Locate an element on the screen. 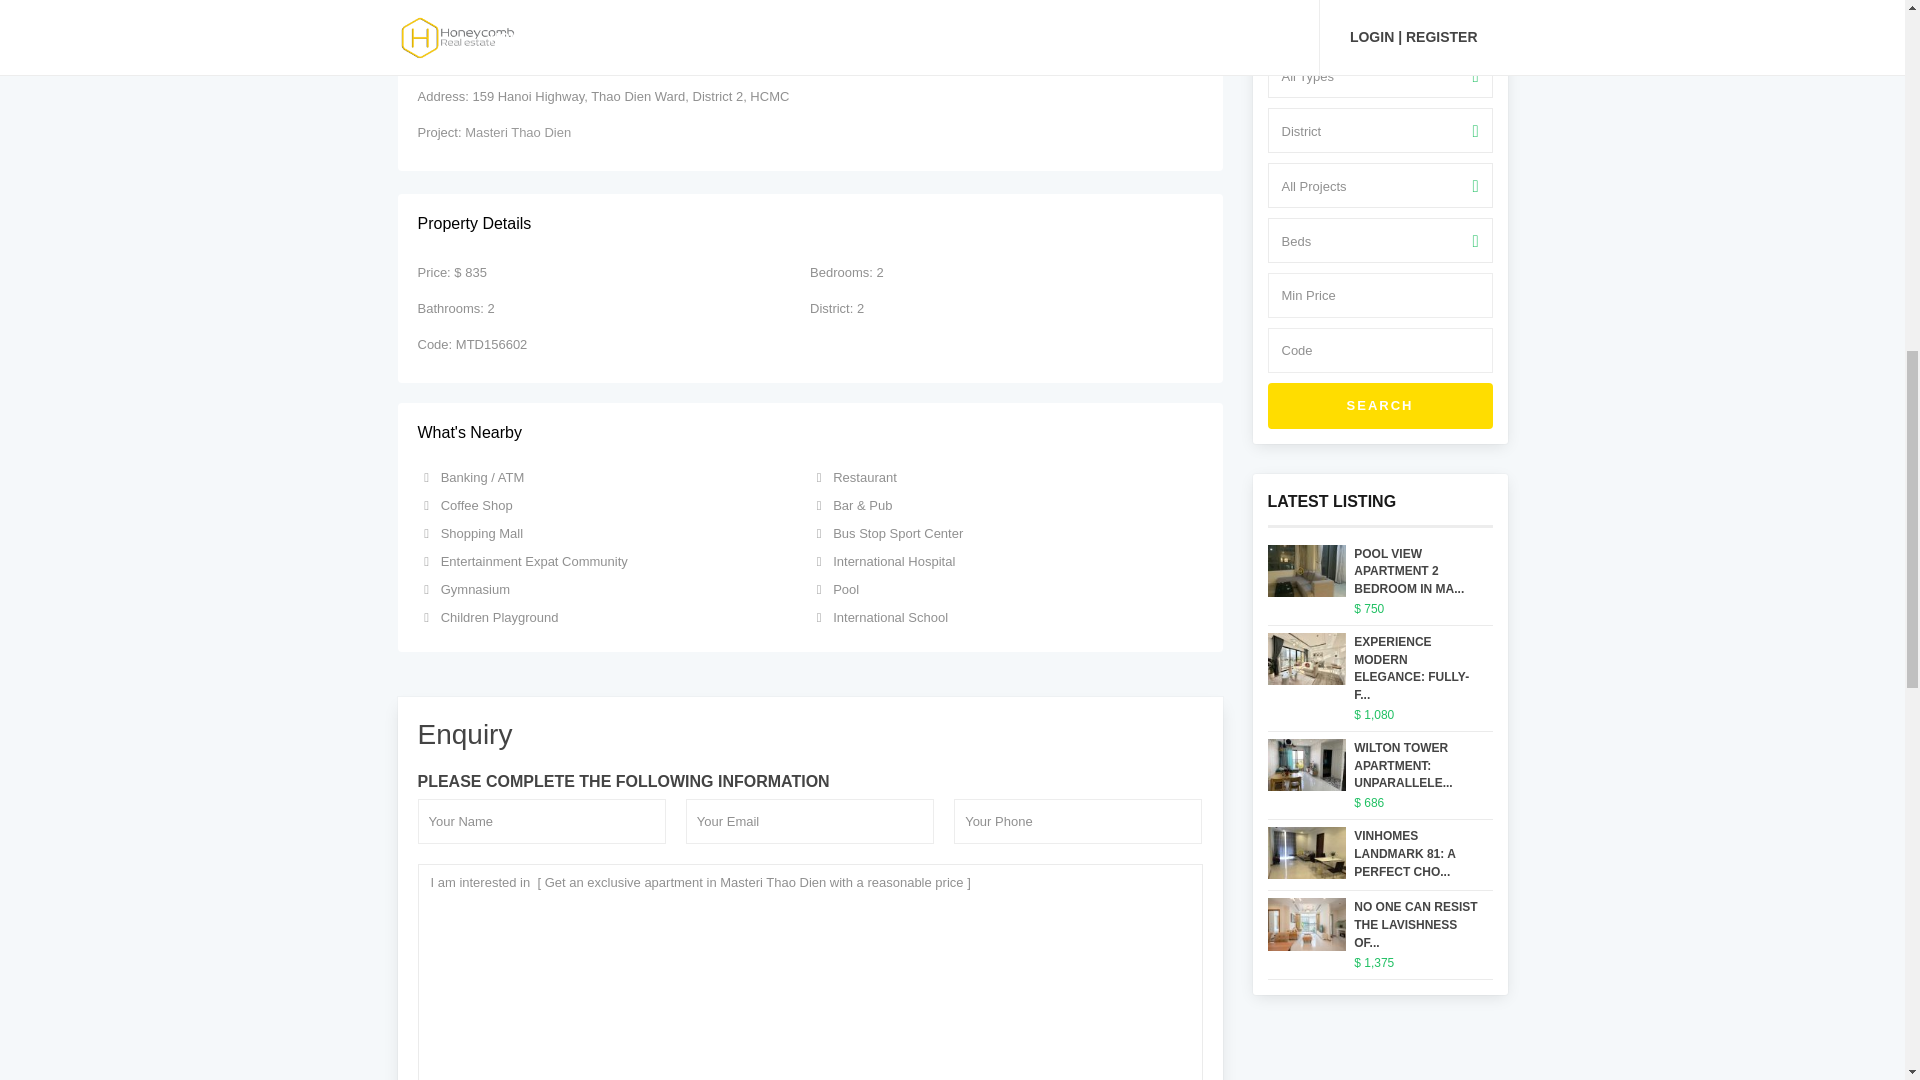  What'S Nearby is located at coordinates (810, 433).